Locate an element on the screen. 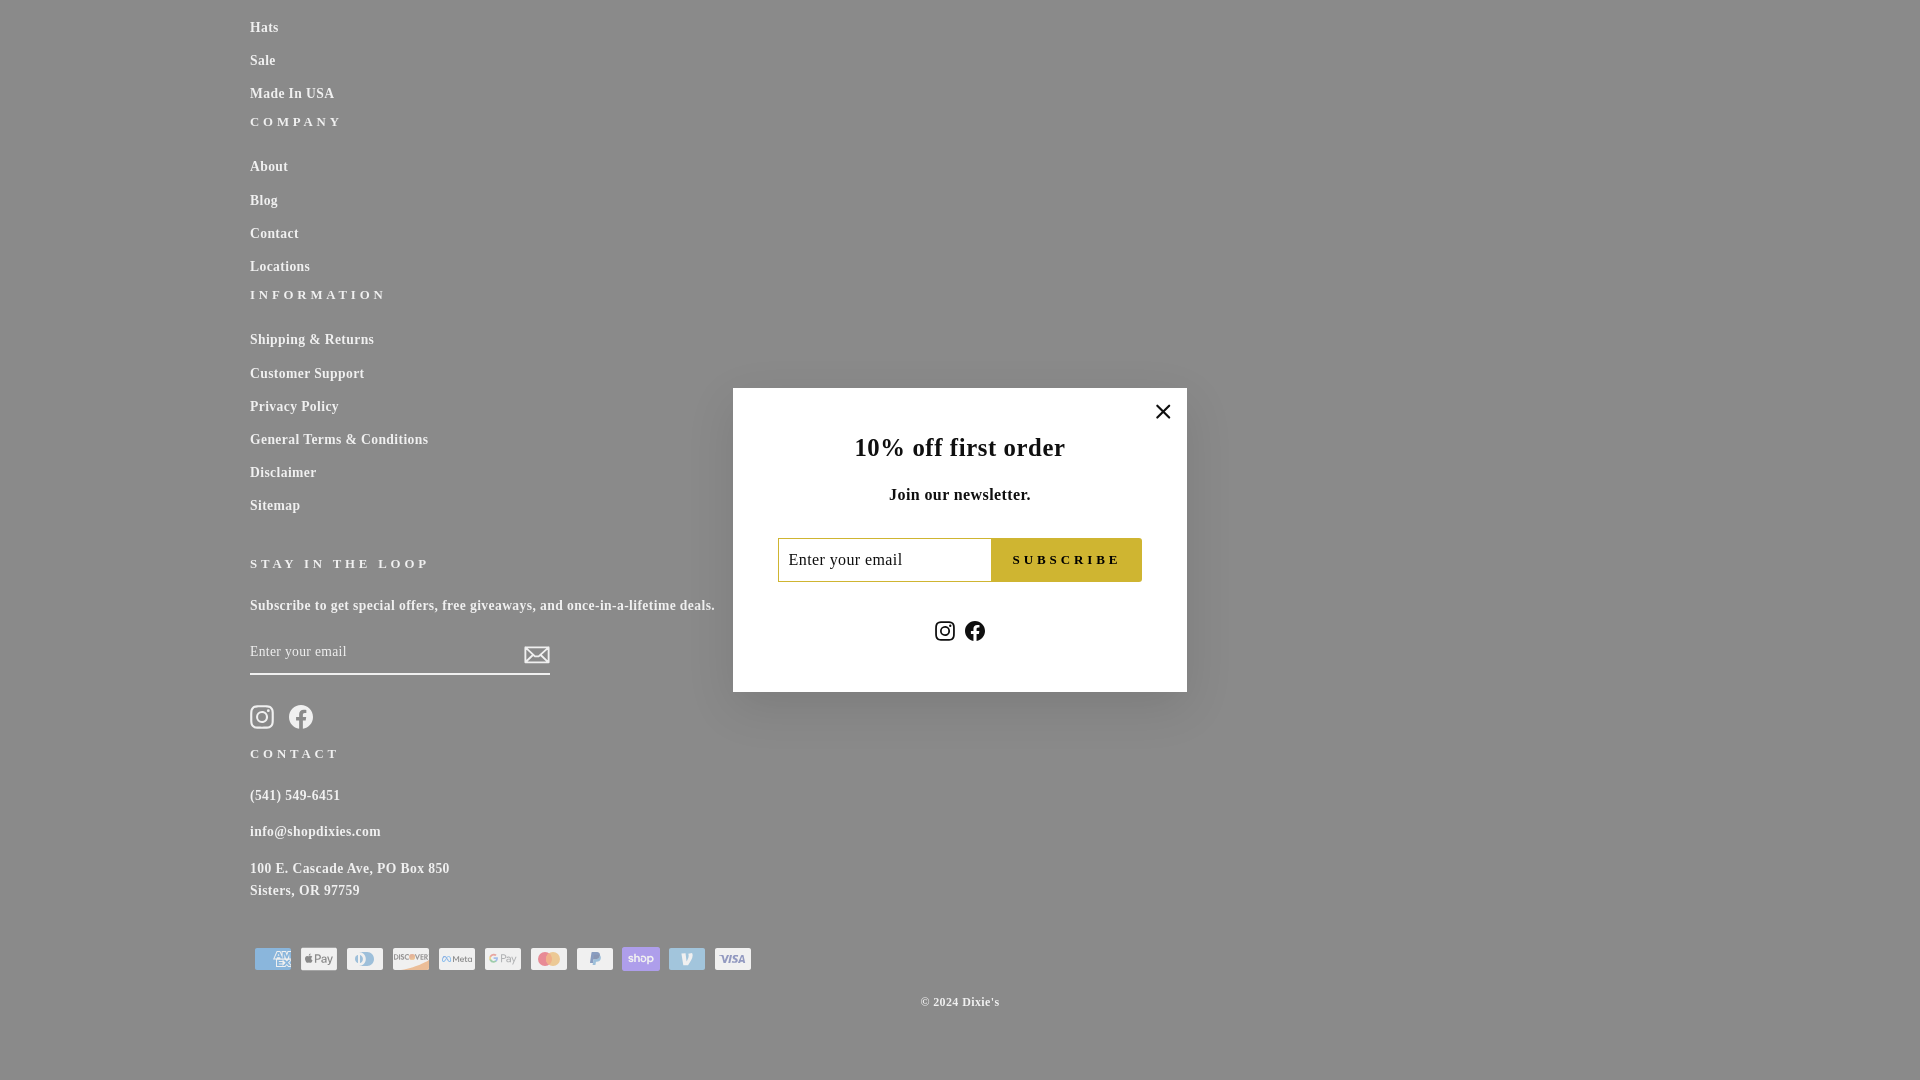  PayPal is located at coordinates (595, 958).